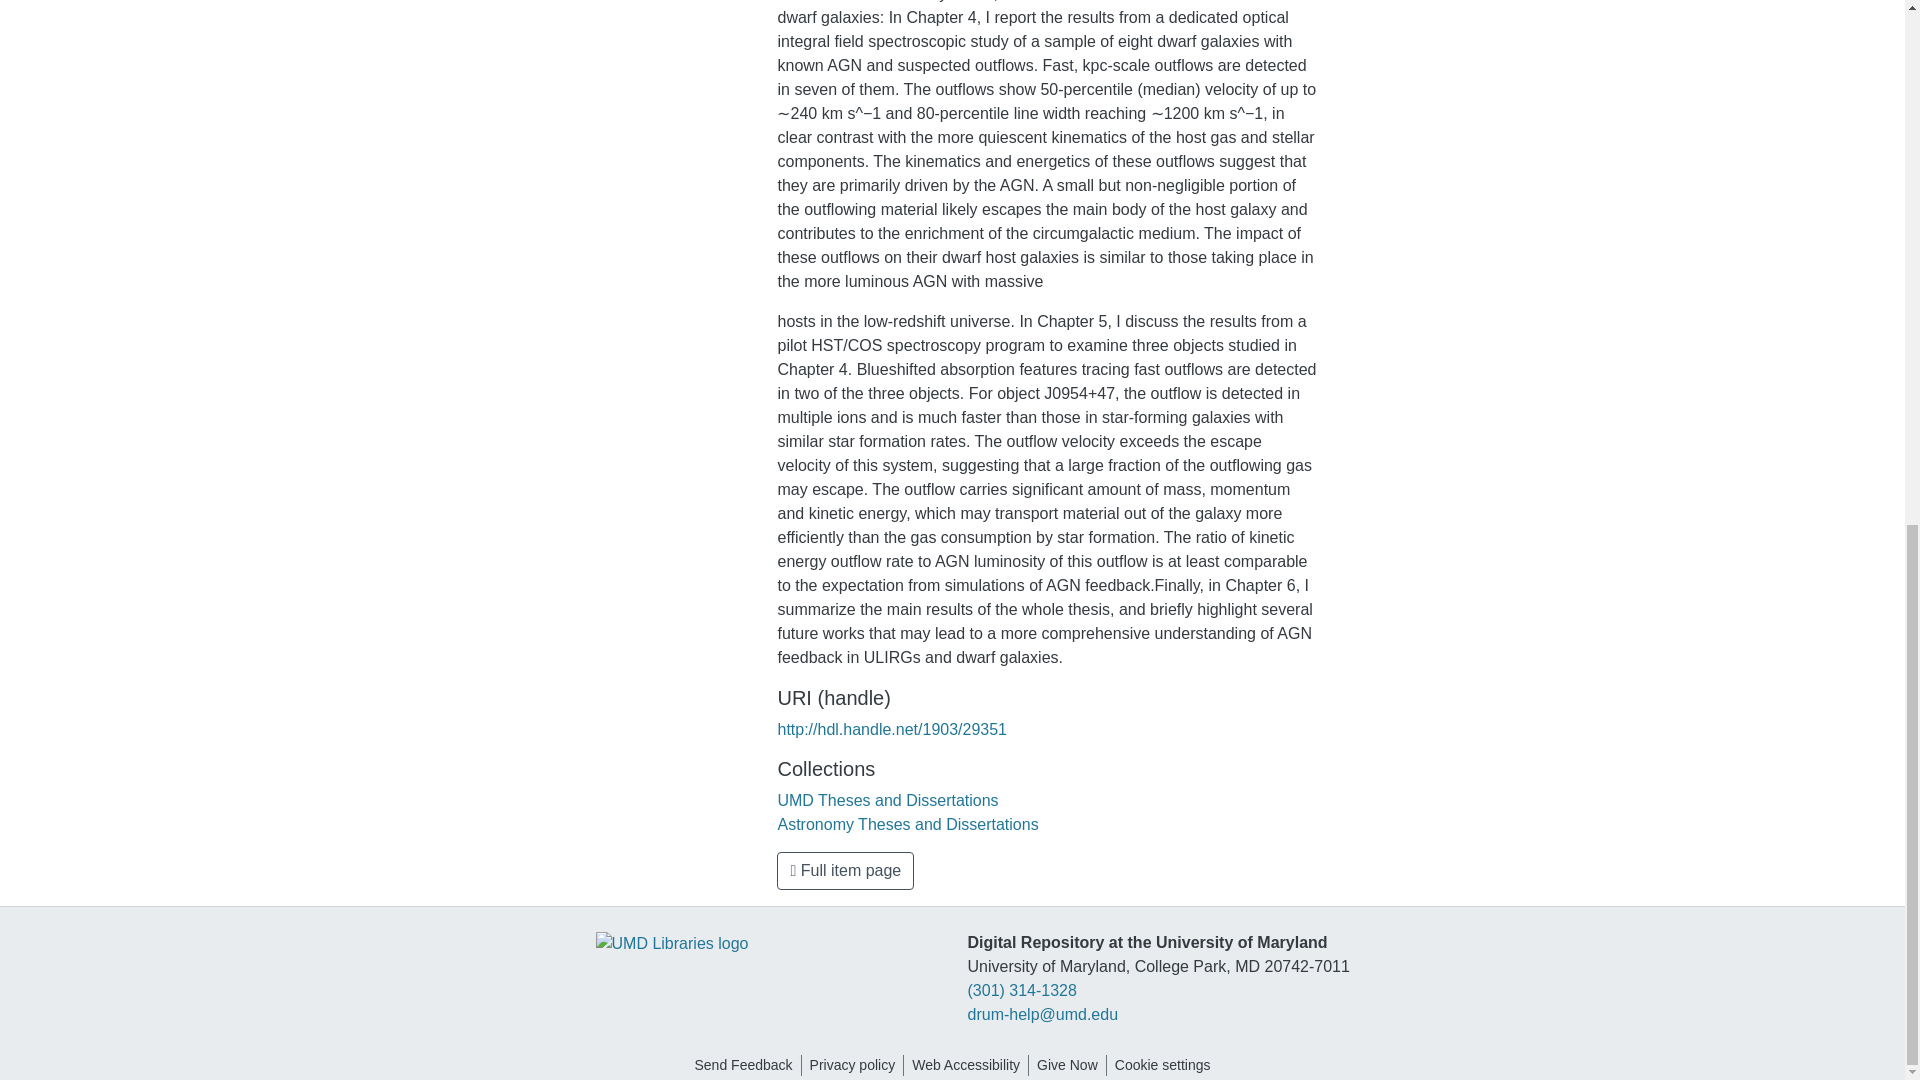  What do you see at coordinates (742, 1065) in the screenshot?
I see `Send Feedback` at bounding box center [742, 1065].